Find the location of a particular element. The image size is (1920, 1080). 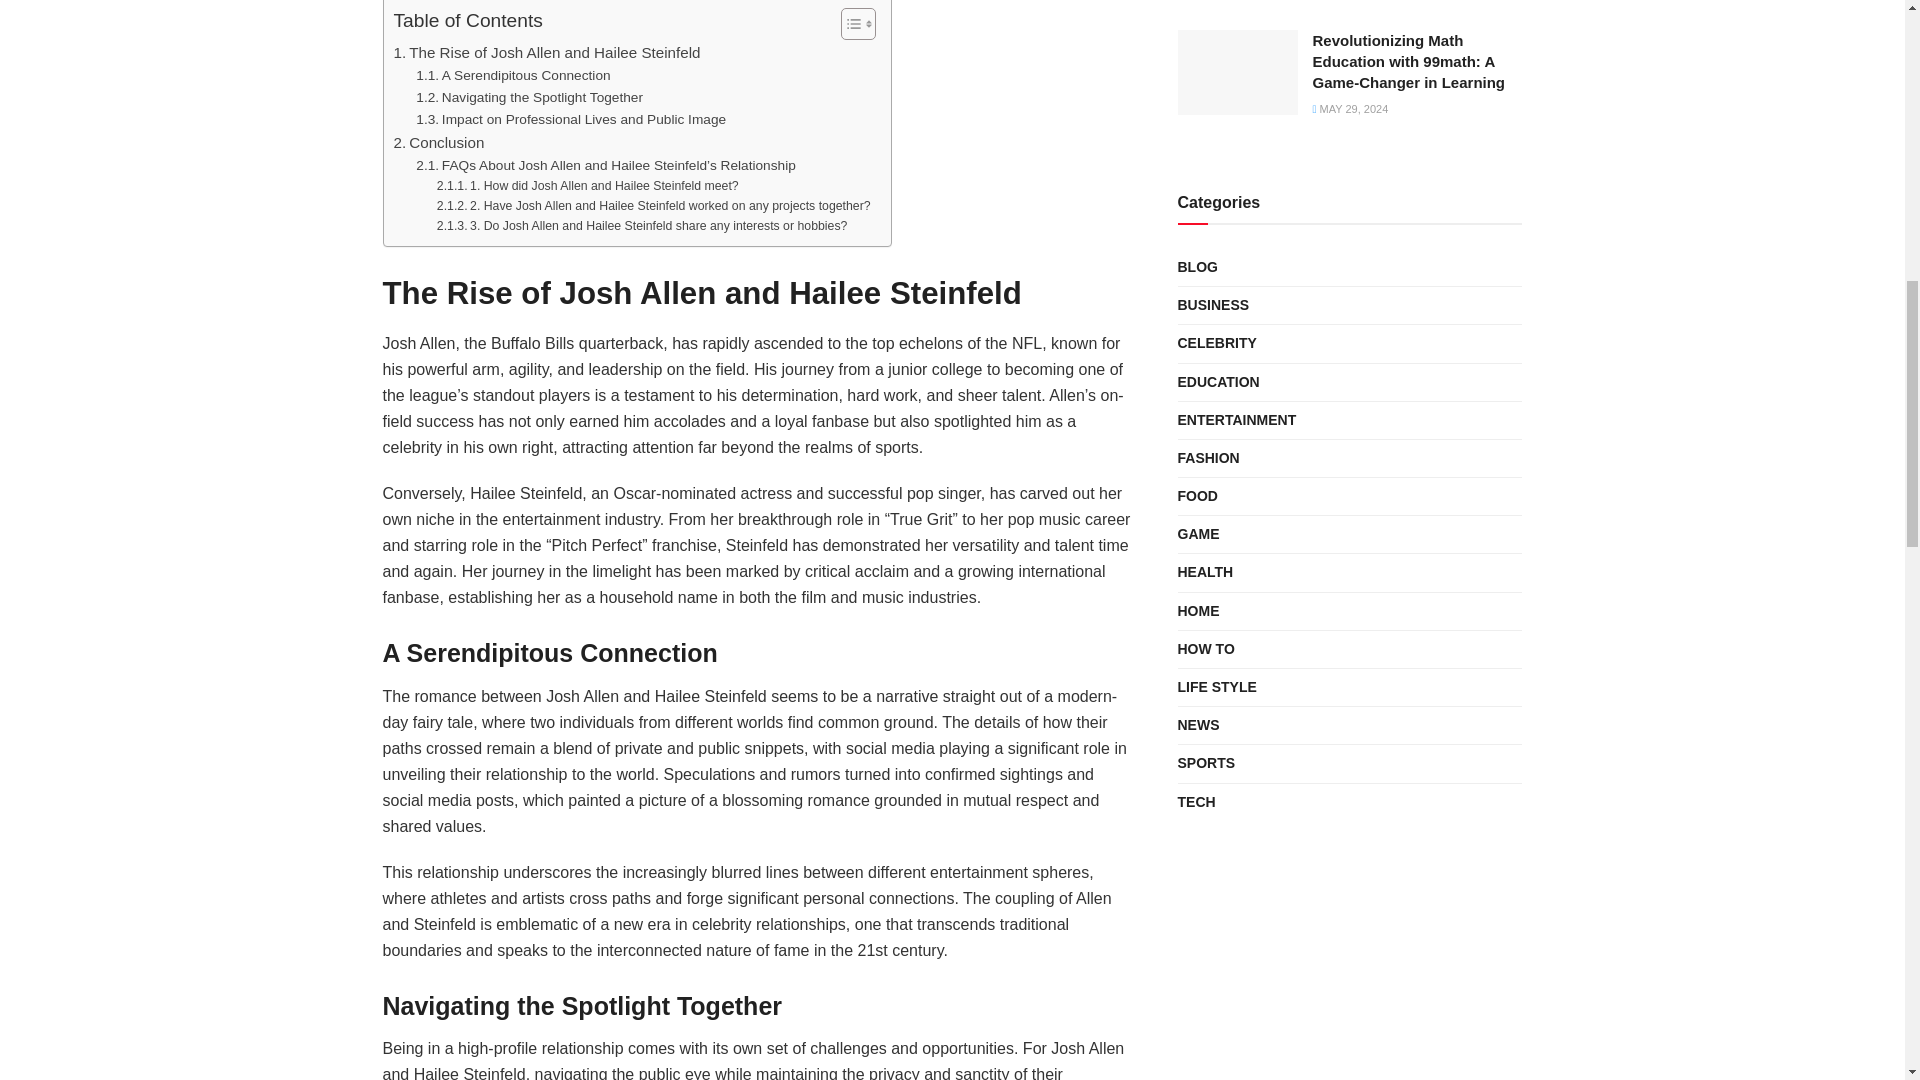

The Rise of Josh Allen and Hailee Steinfeld is located at coordinates (546, 52).